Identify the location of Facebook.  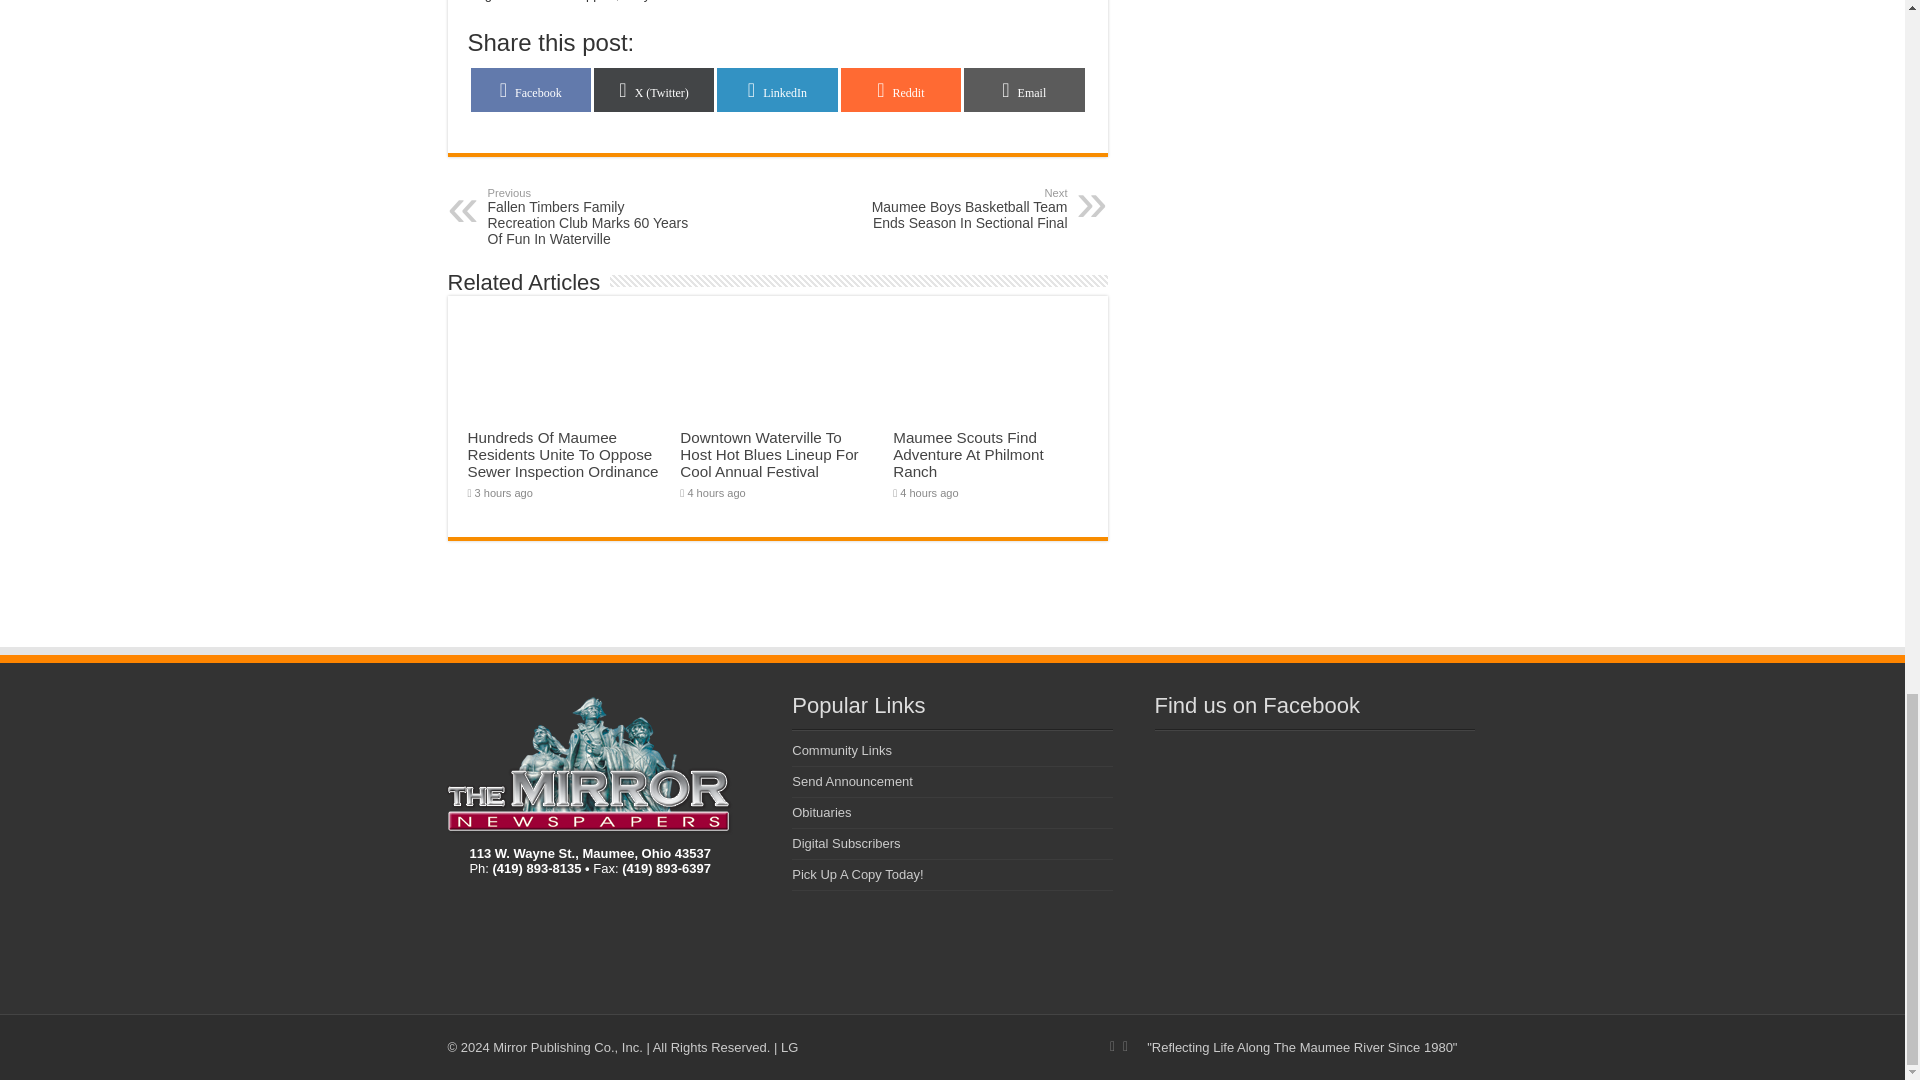
(1112, 1046).